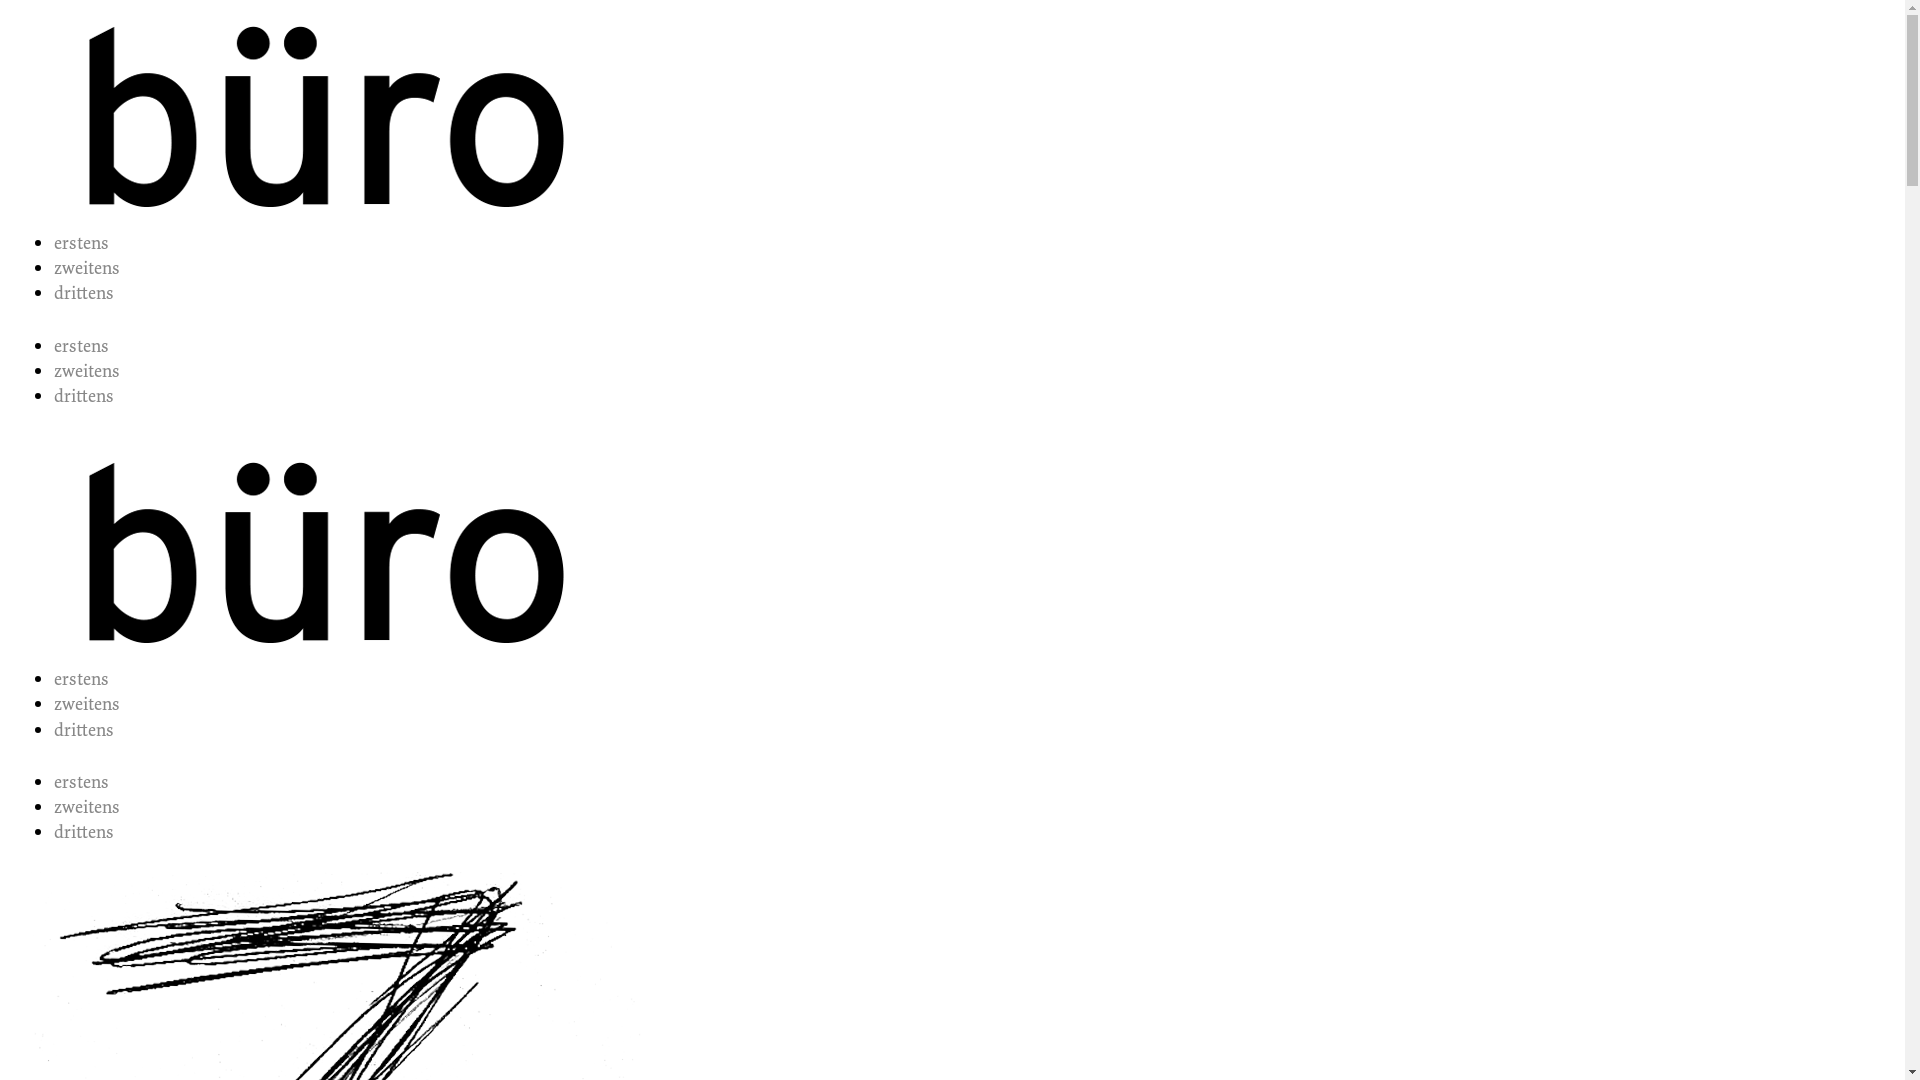 The width and height of the screenshot is (1920, 1080). I want to click on drittens, so click(84, 832).